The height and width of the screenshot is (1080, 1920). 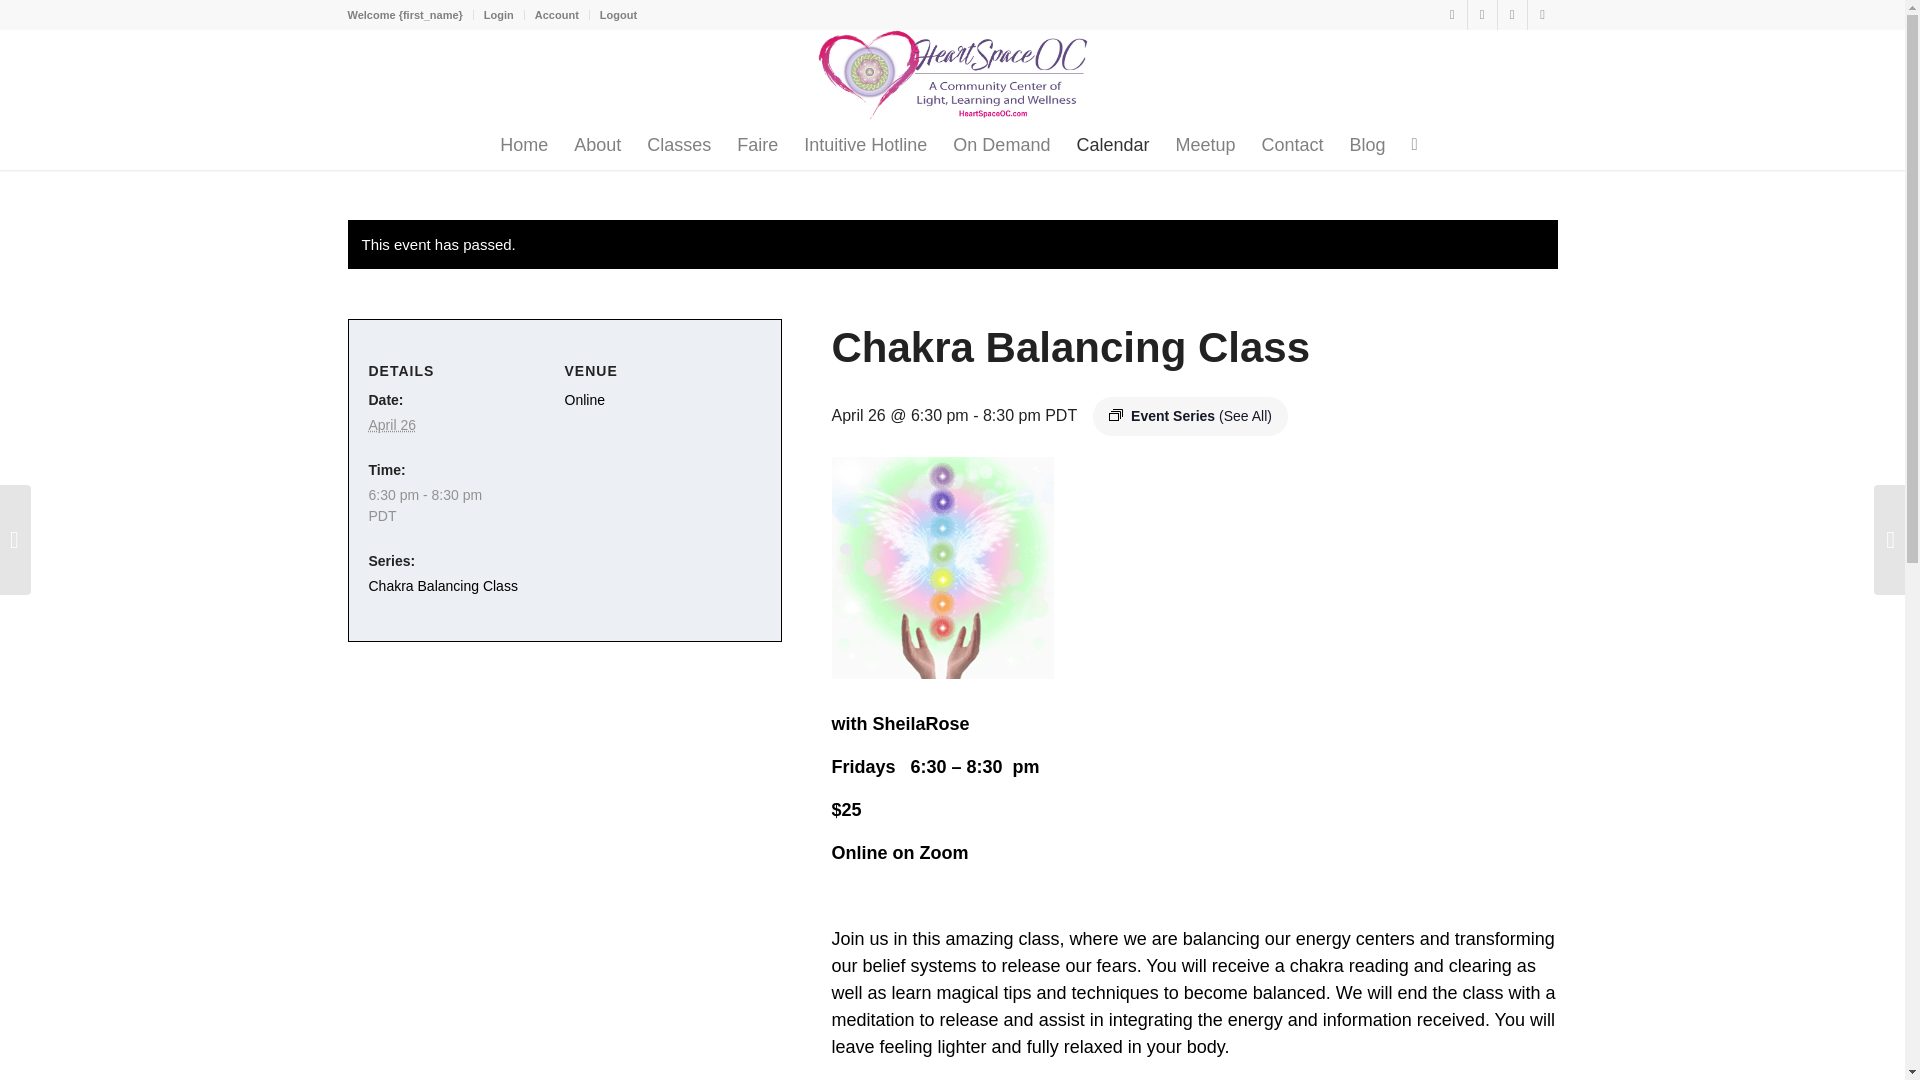 What do you see at coordinates (524, 144) in the screenshot?
I see `Home` at bounding box center [524, 144].